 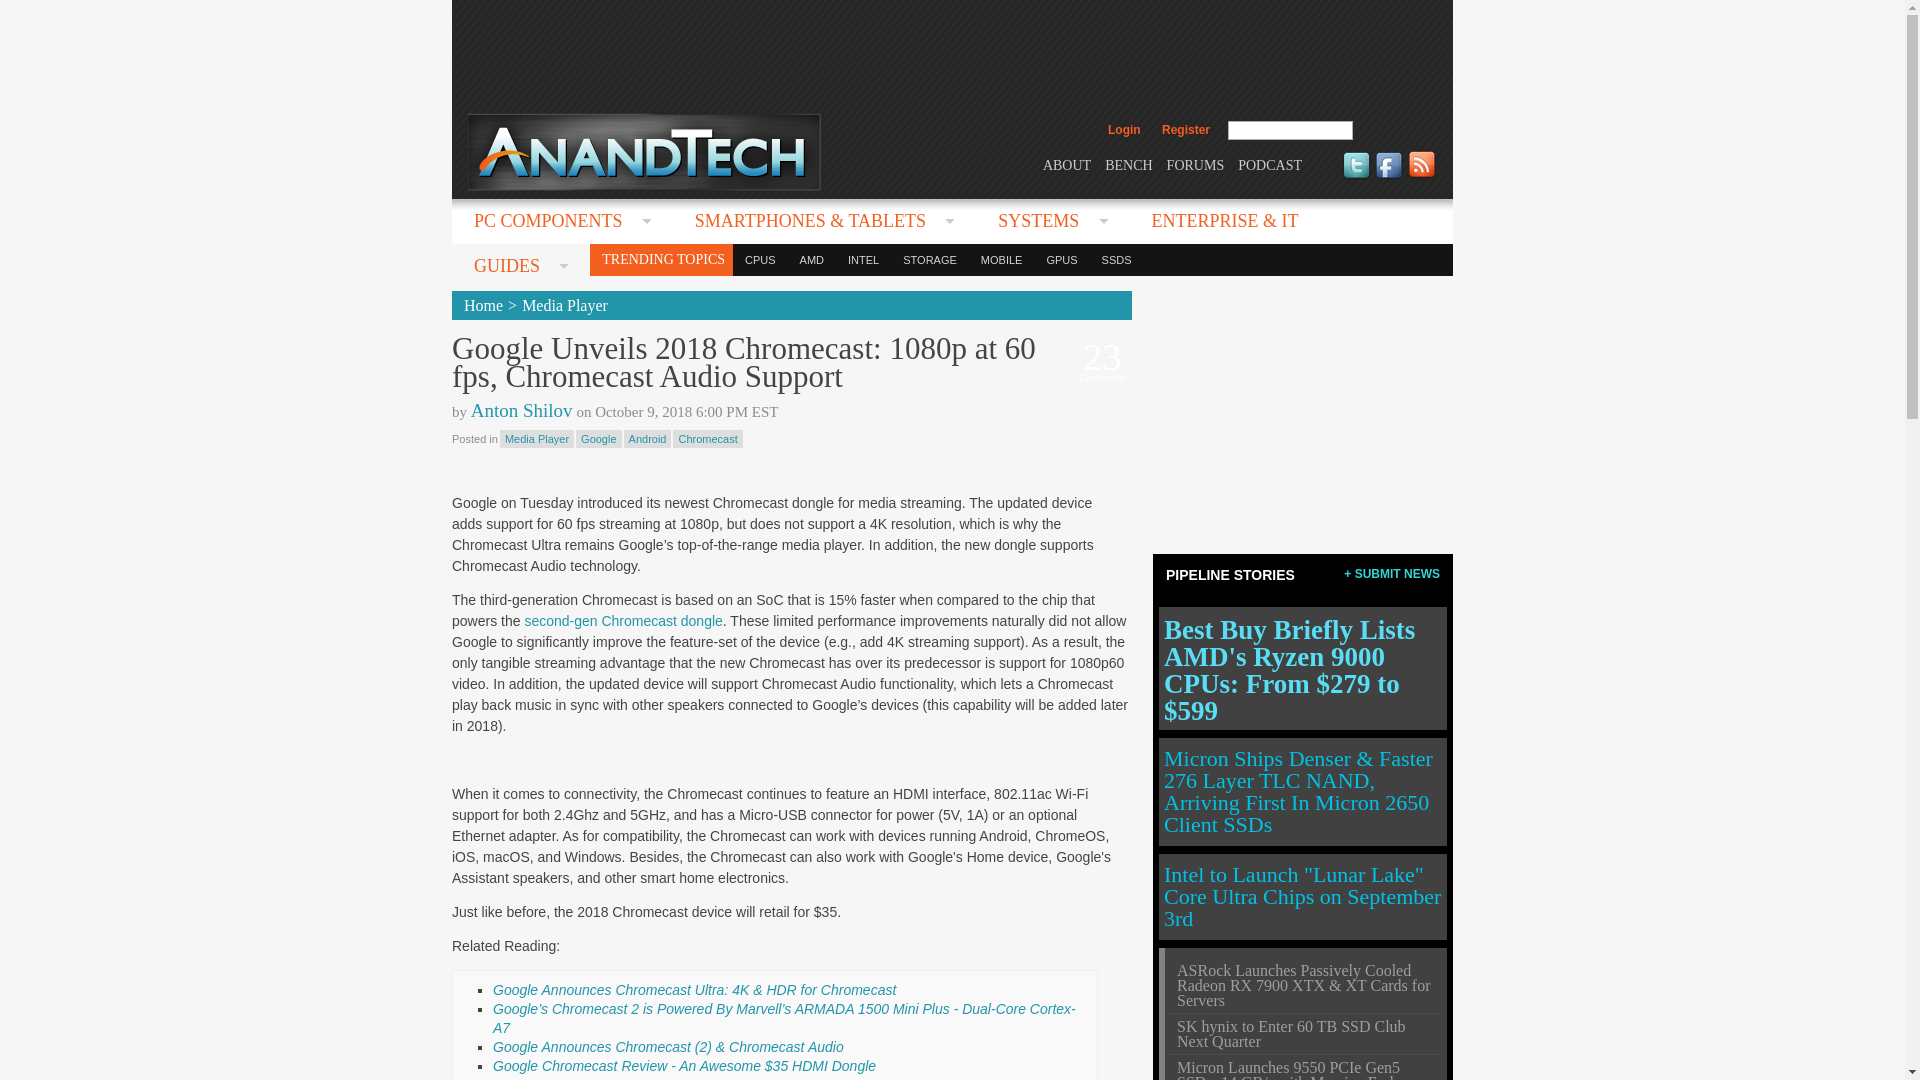 What do you see at coordinates (1396, 130) in the screenshot?
I see `search` at bounding box center [1396, 130].